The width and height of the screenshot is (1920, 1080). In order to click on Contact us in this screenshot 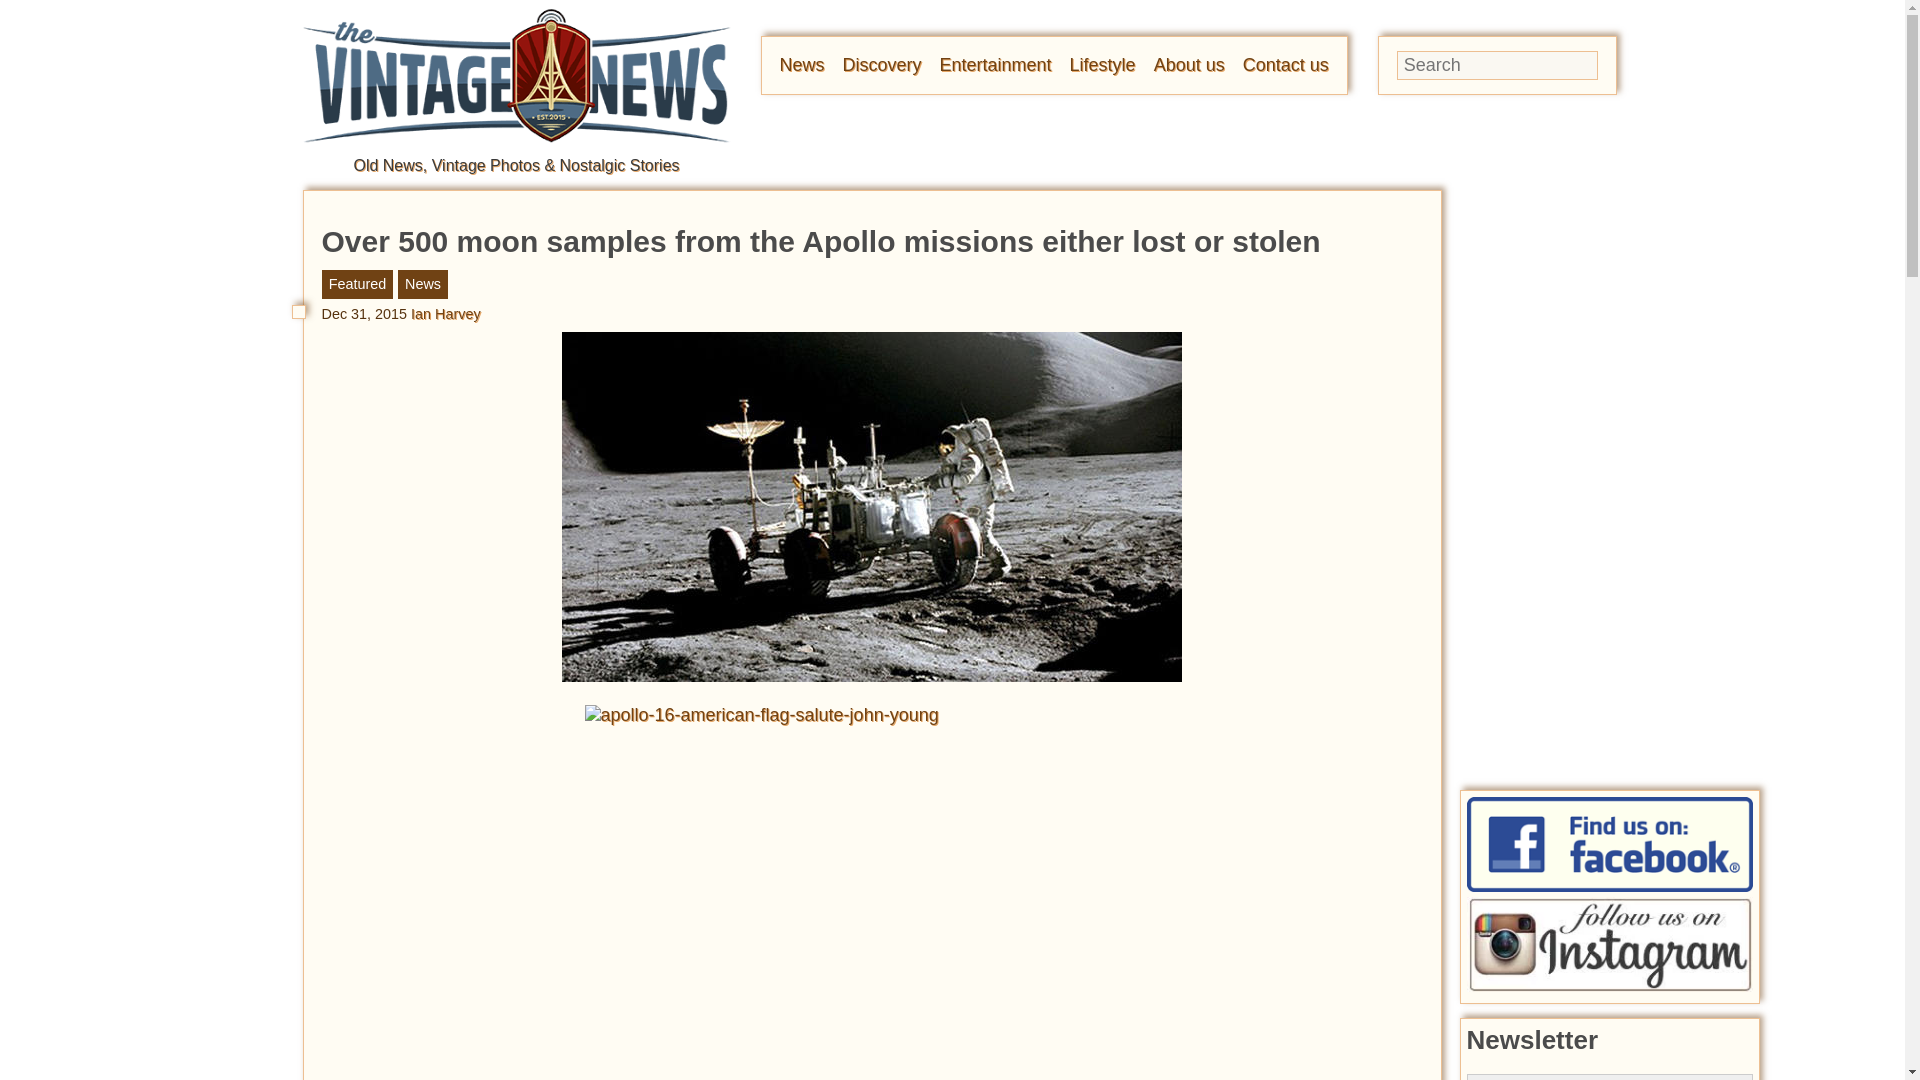, I will do `click(1285, 64)`.